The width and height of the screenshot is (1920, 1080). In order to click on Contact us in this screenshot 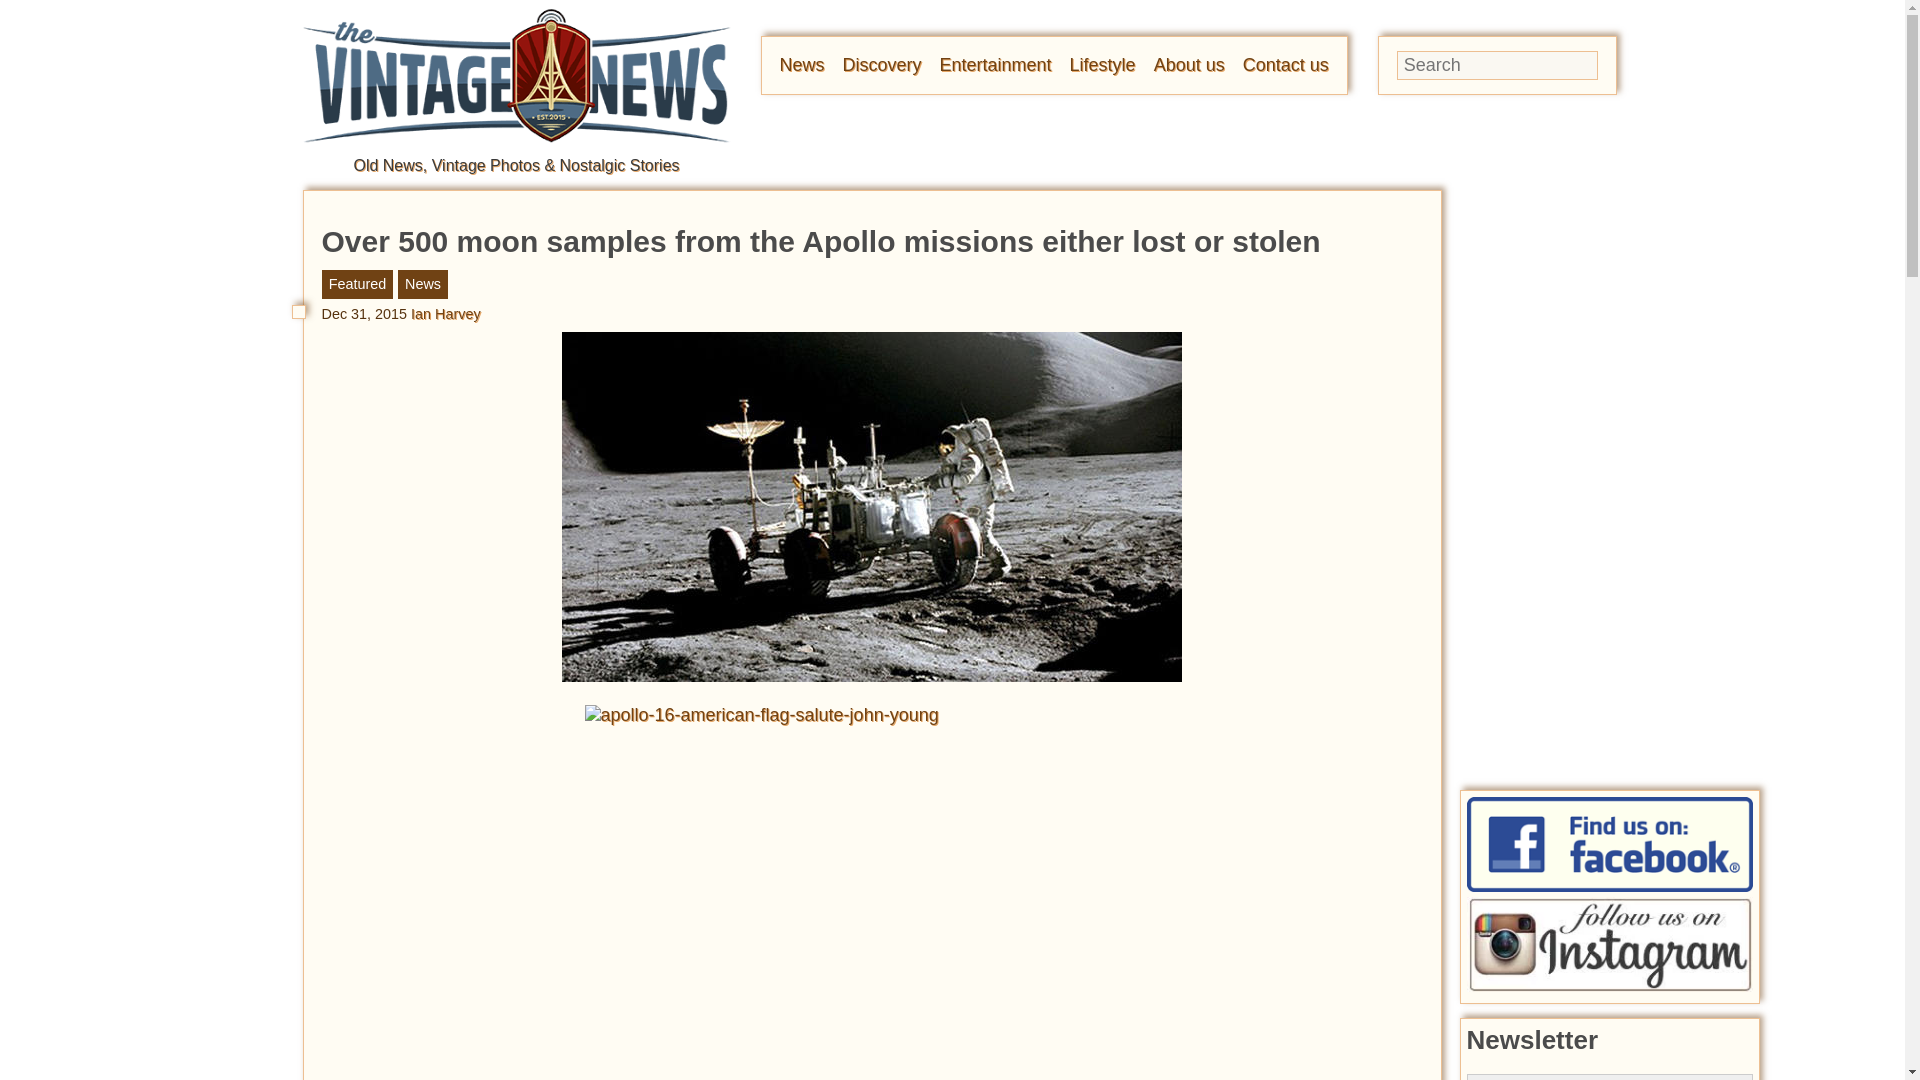, I will do `click(1285, 64)`.